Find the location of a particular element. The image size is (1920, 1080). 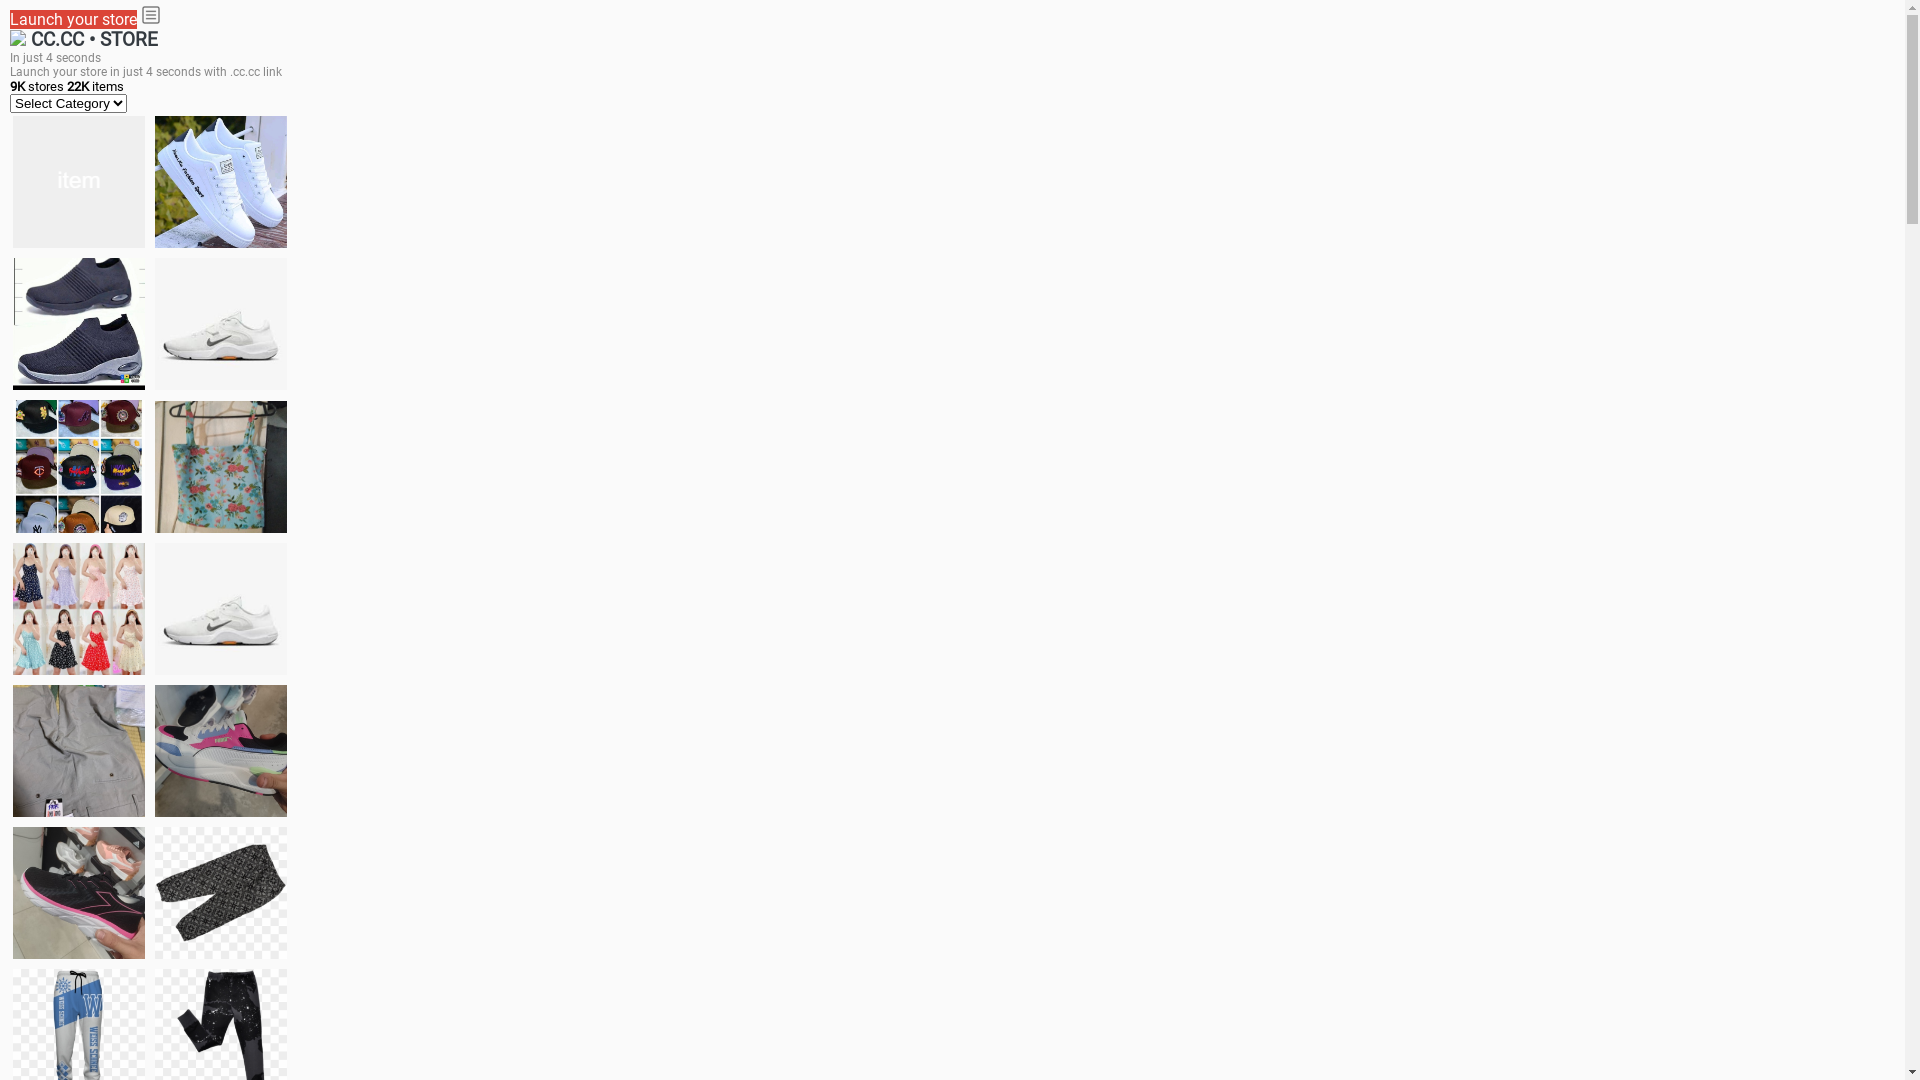

Zapatillas is located at coordinates (79, 893).